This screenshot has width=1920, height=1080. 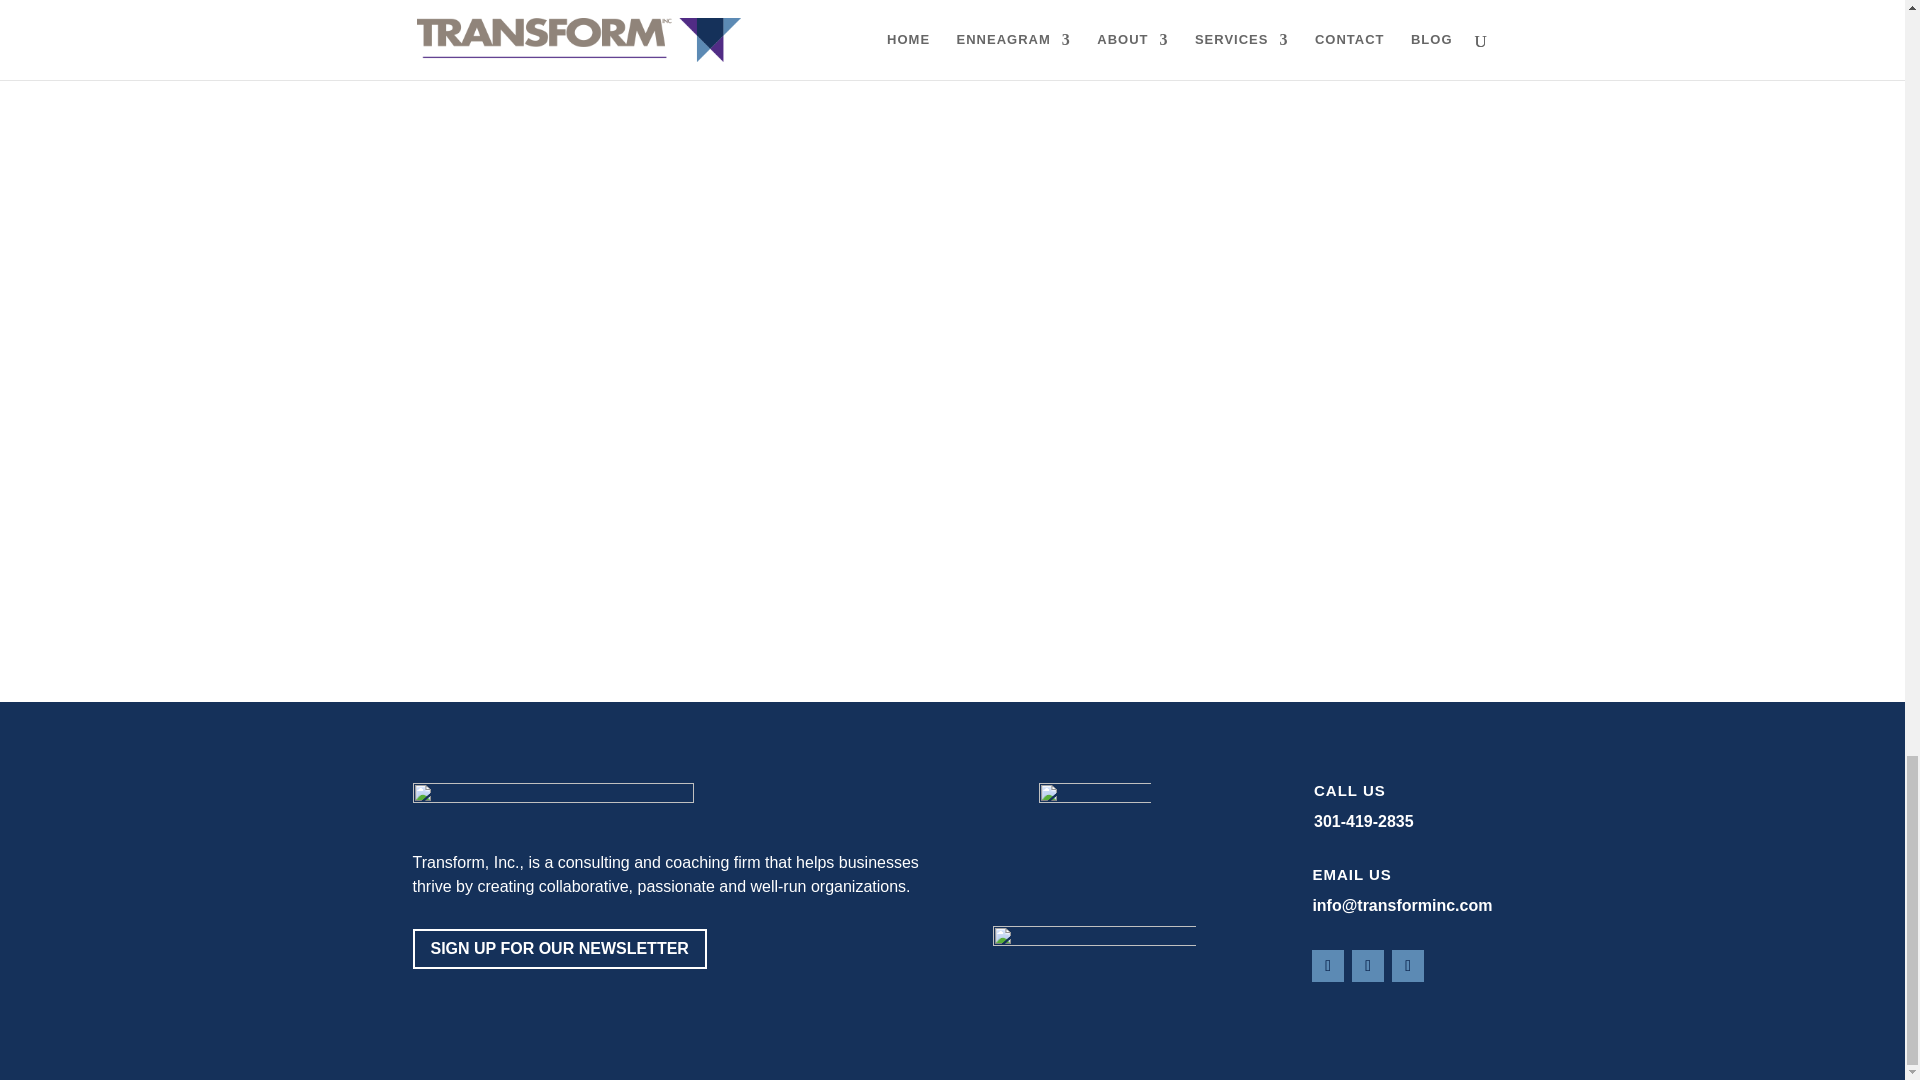 What do you see at coordinates (1408, 966) in the screenshot?
I see `Follow on Youtube` at bounding box center [1408, 966].